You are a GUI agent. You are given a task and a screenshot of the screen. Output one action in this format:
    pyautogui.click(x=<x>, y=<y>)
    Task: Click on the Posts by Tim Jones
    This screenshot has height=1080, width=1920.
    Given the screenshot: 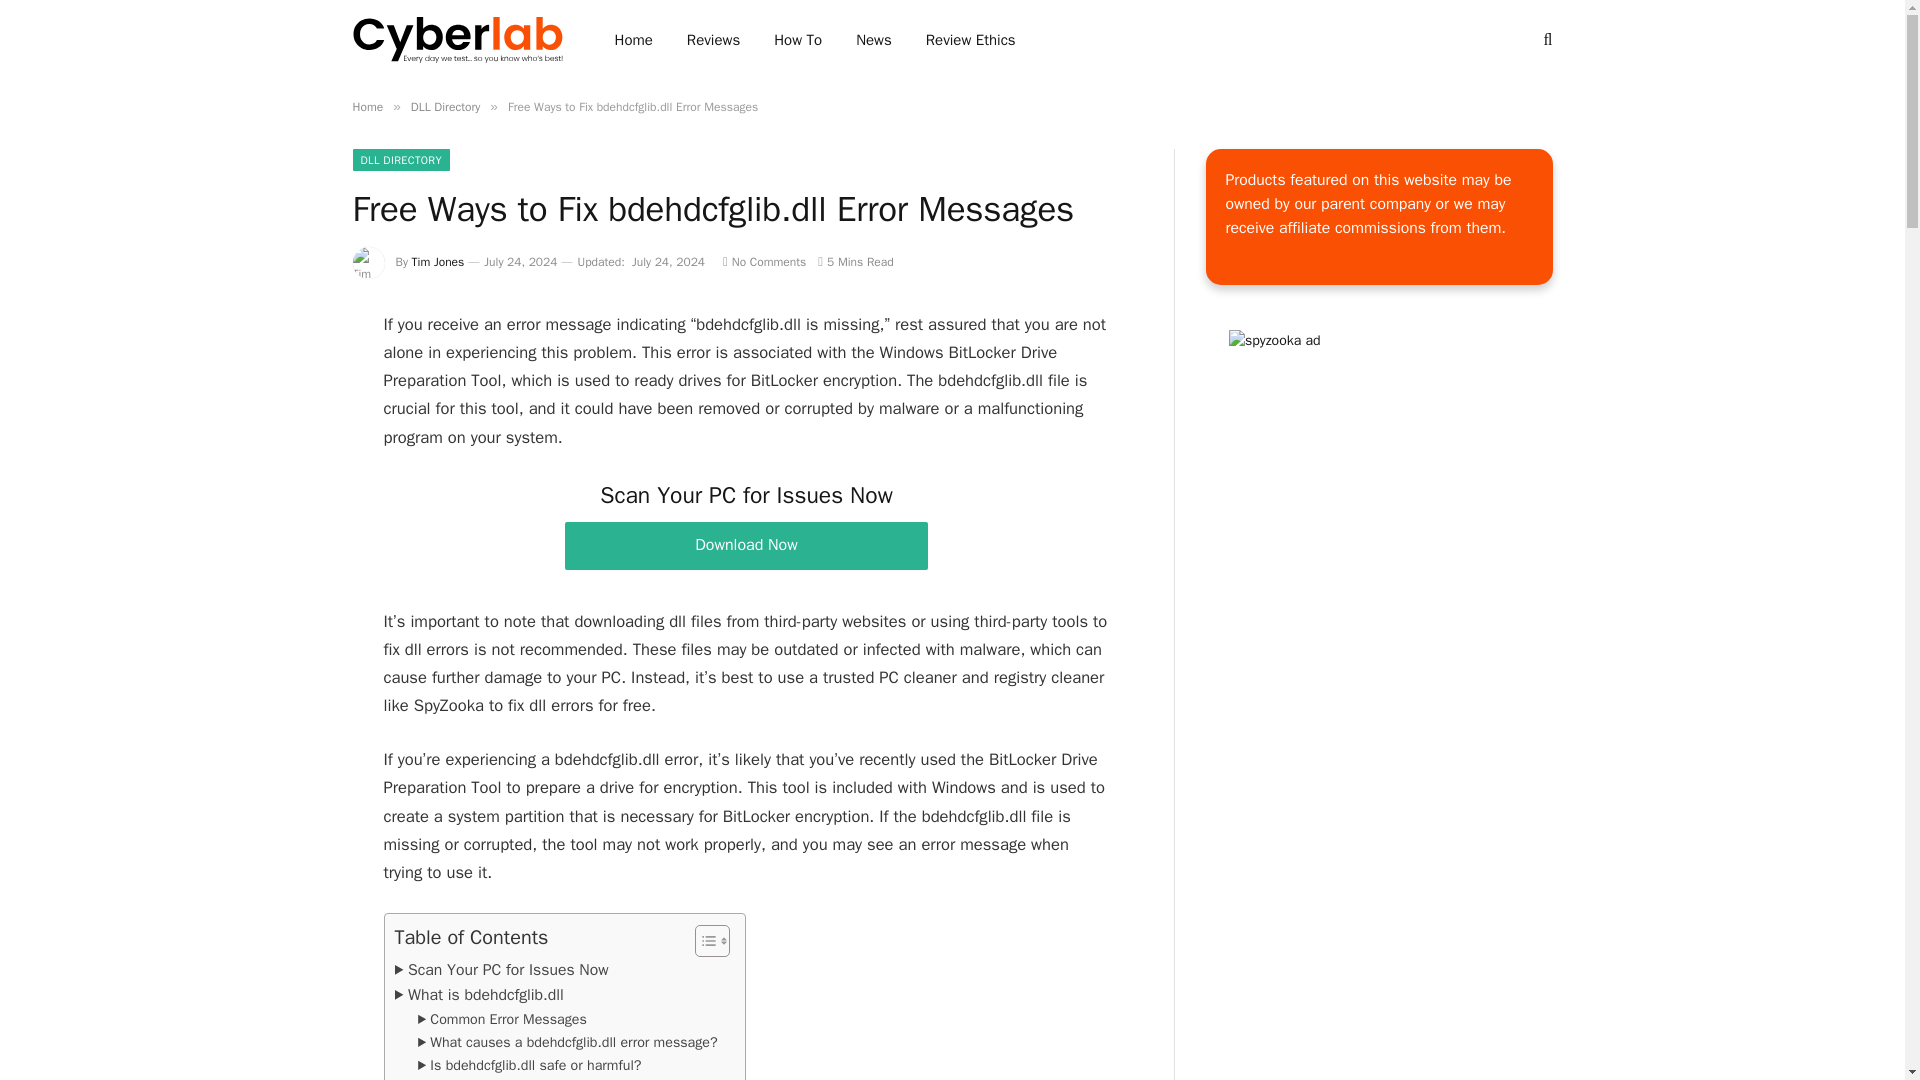 What is the action you would take?
    pyautogui.click(x=438, y=262)
    